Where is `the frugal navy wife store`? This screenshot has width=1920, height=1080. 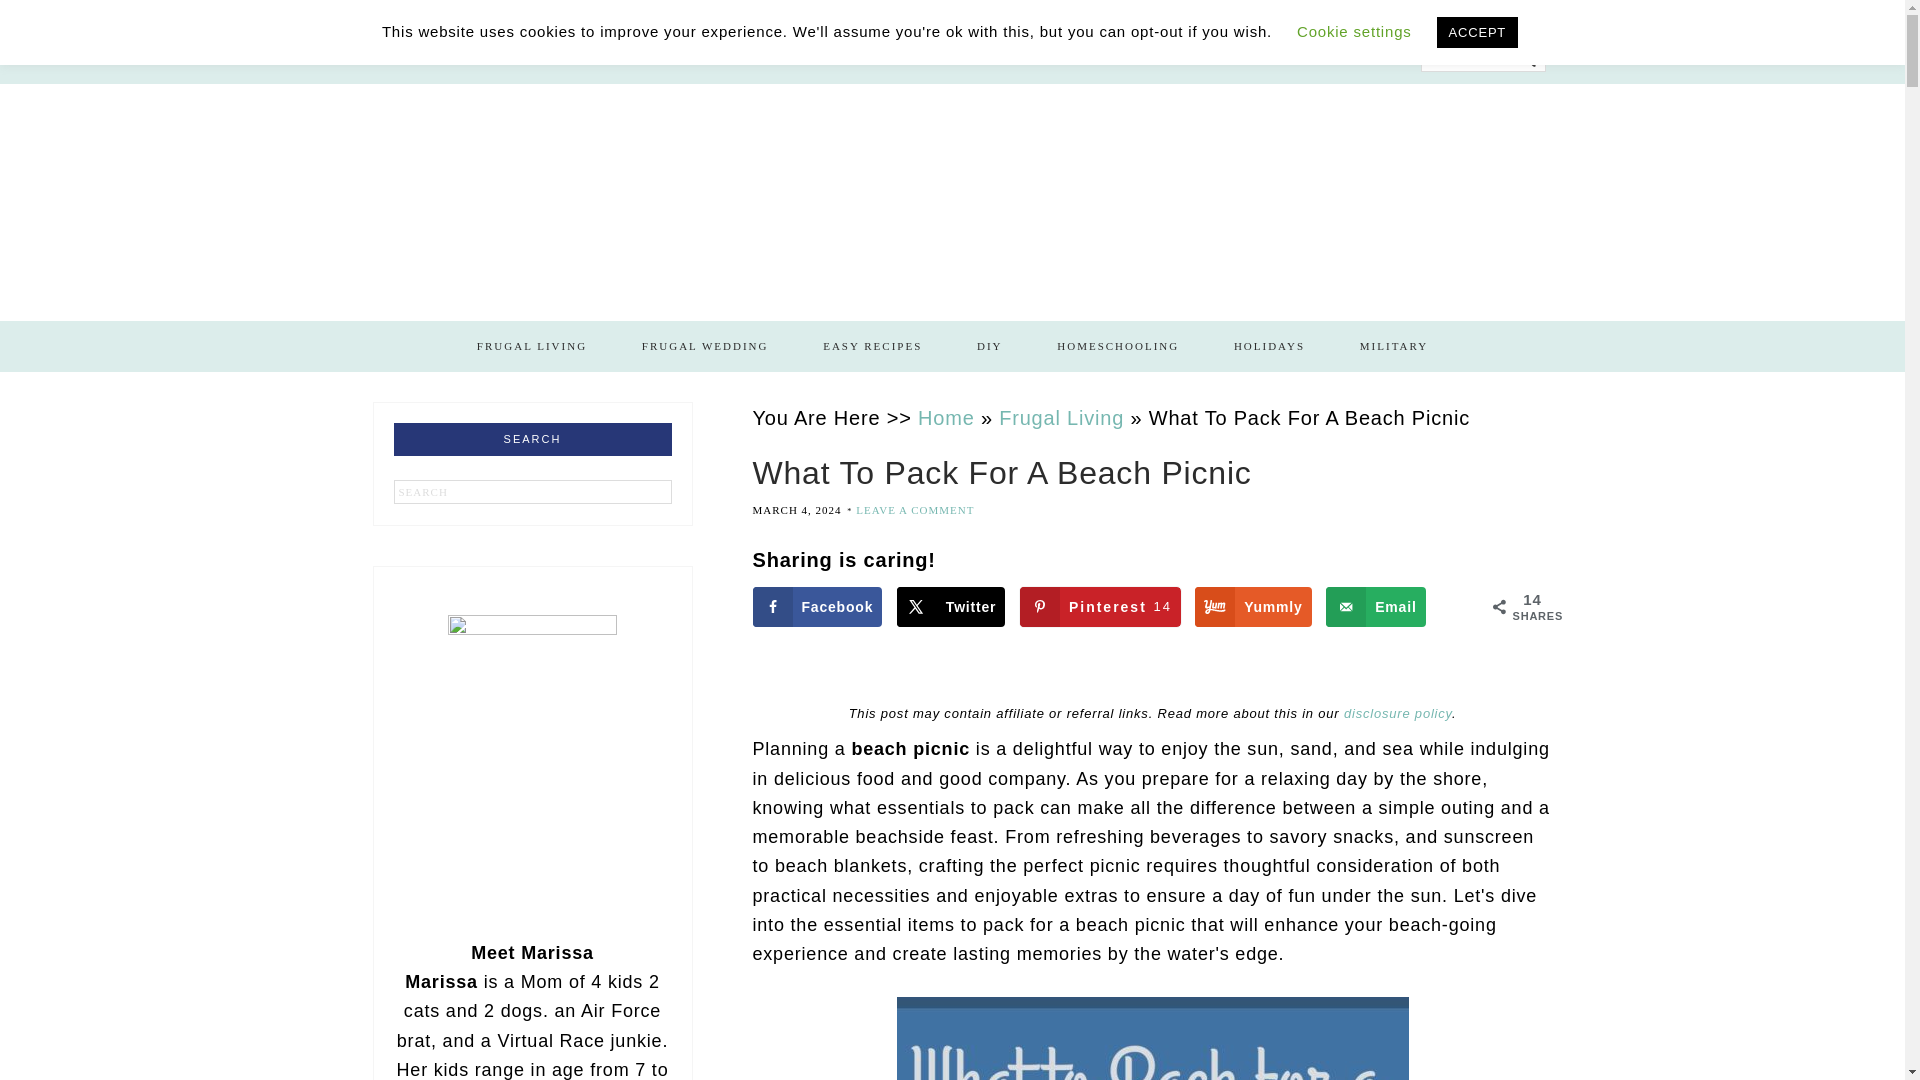 the frugal navy wife store is located at coordinates (430, 58).